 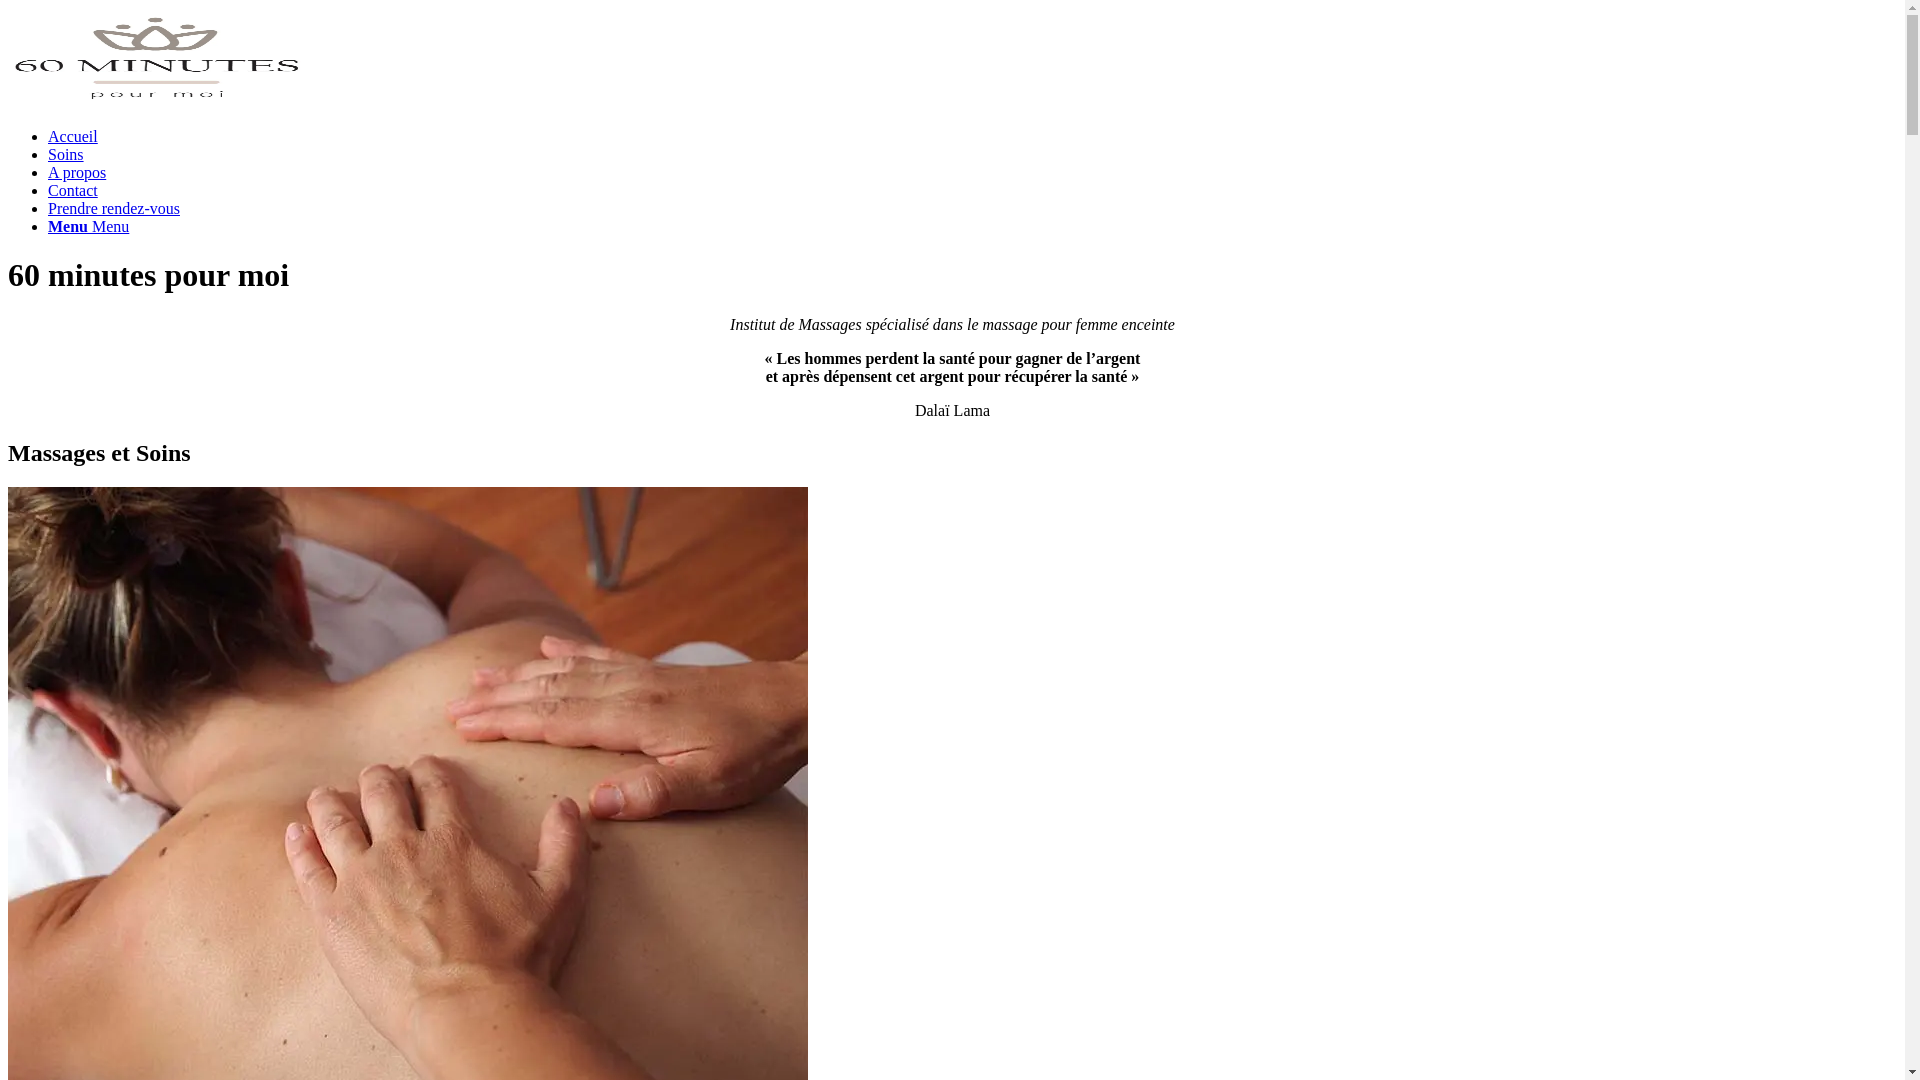 I want to click on Menu Menu, so click(x=88, y=226).